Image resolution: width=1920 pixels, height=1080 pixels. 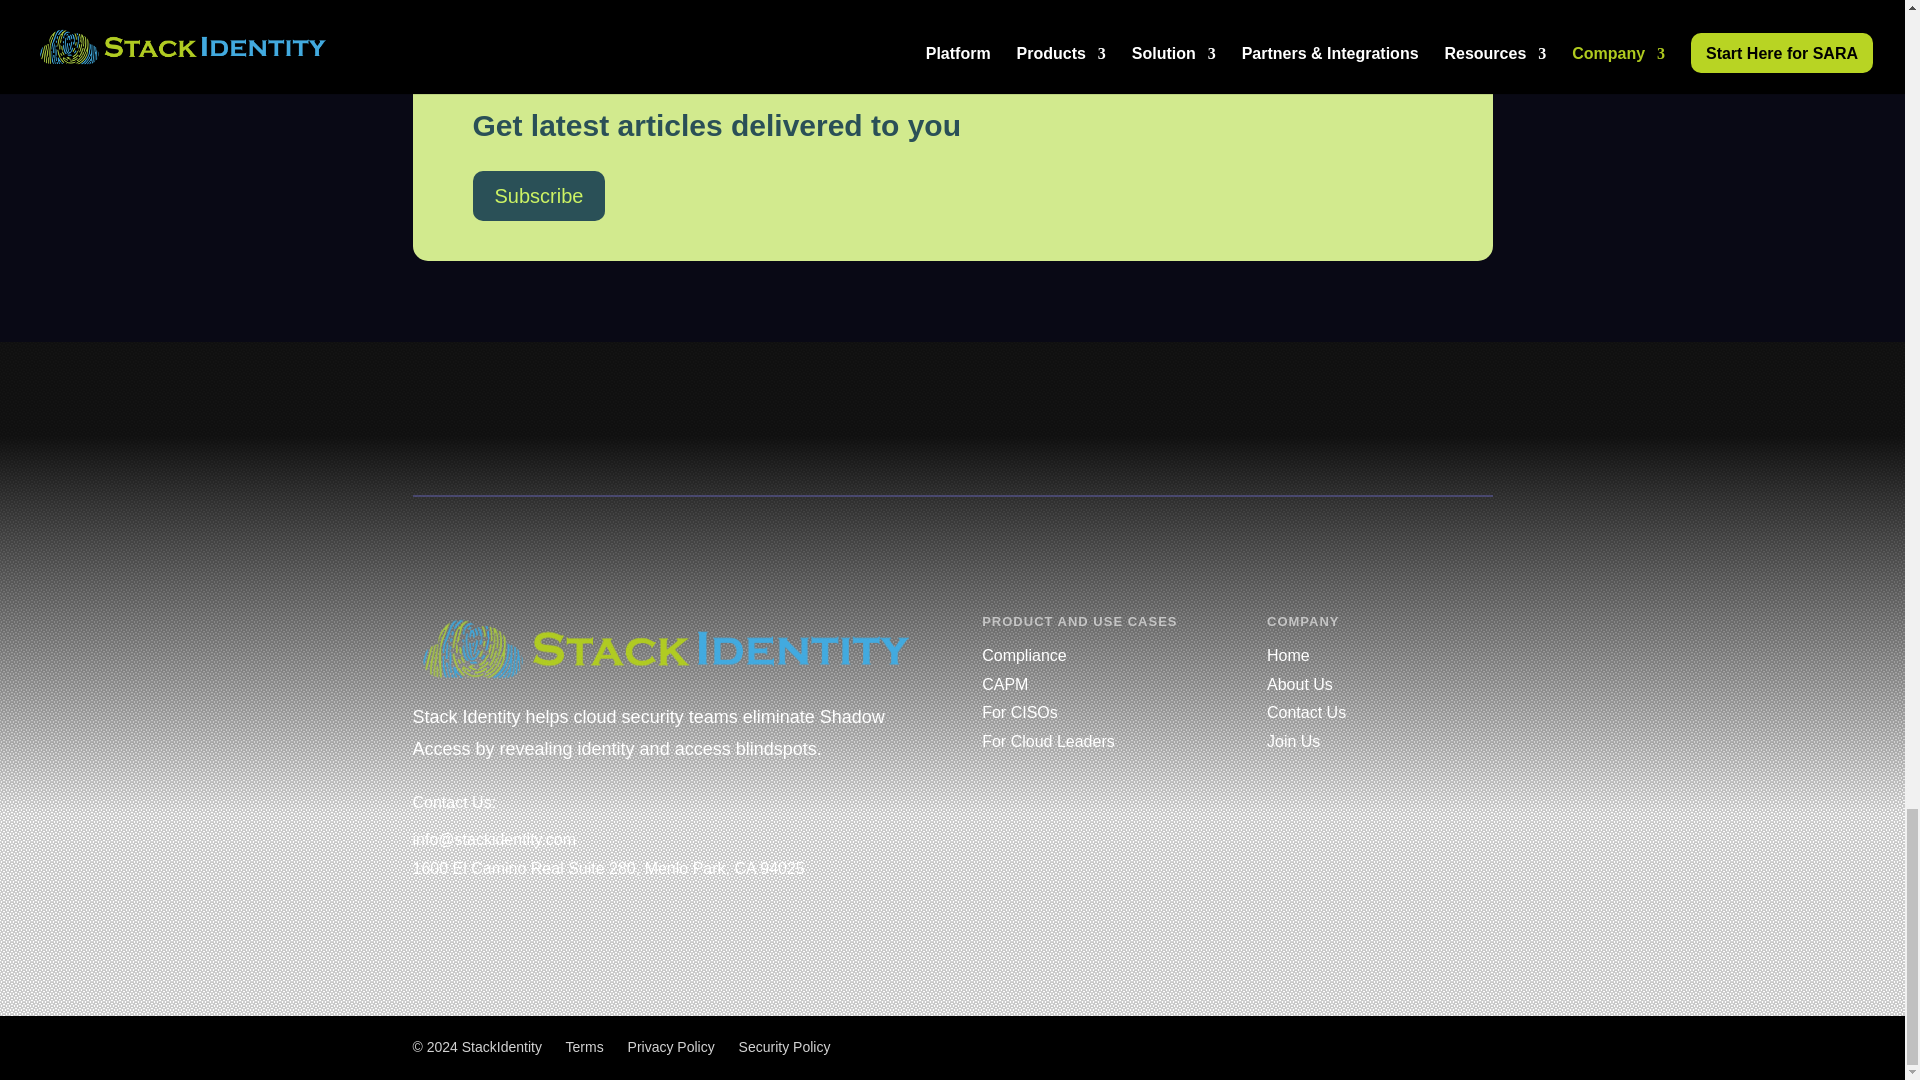 I want to click on Terms, so click(x=585, y=1046).